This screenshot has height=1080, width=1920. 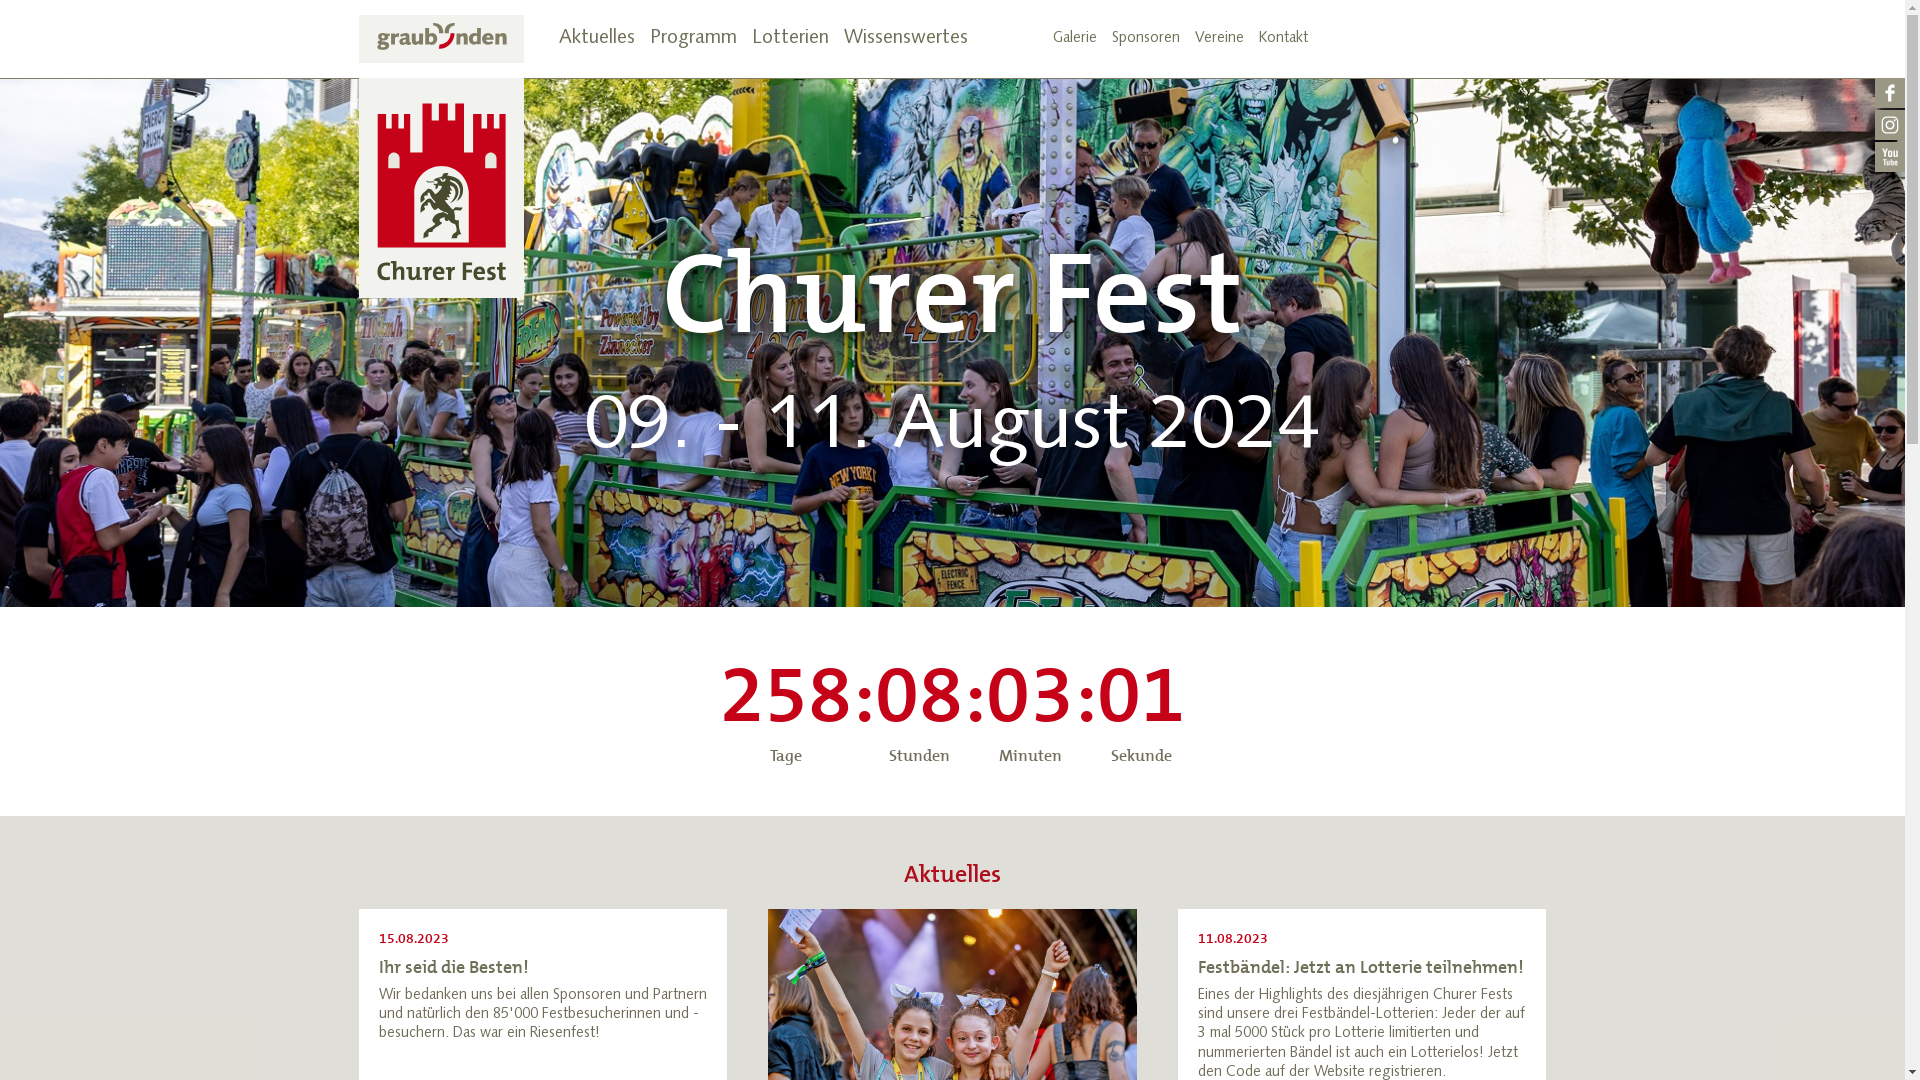 I want to click on Aktuelles, so click(x=596, y=39).